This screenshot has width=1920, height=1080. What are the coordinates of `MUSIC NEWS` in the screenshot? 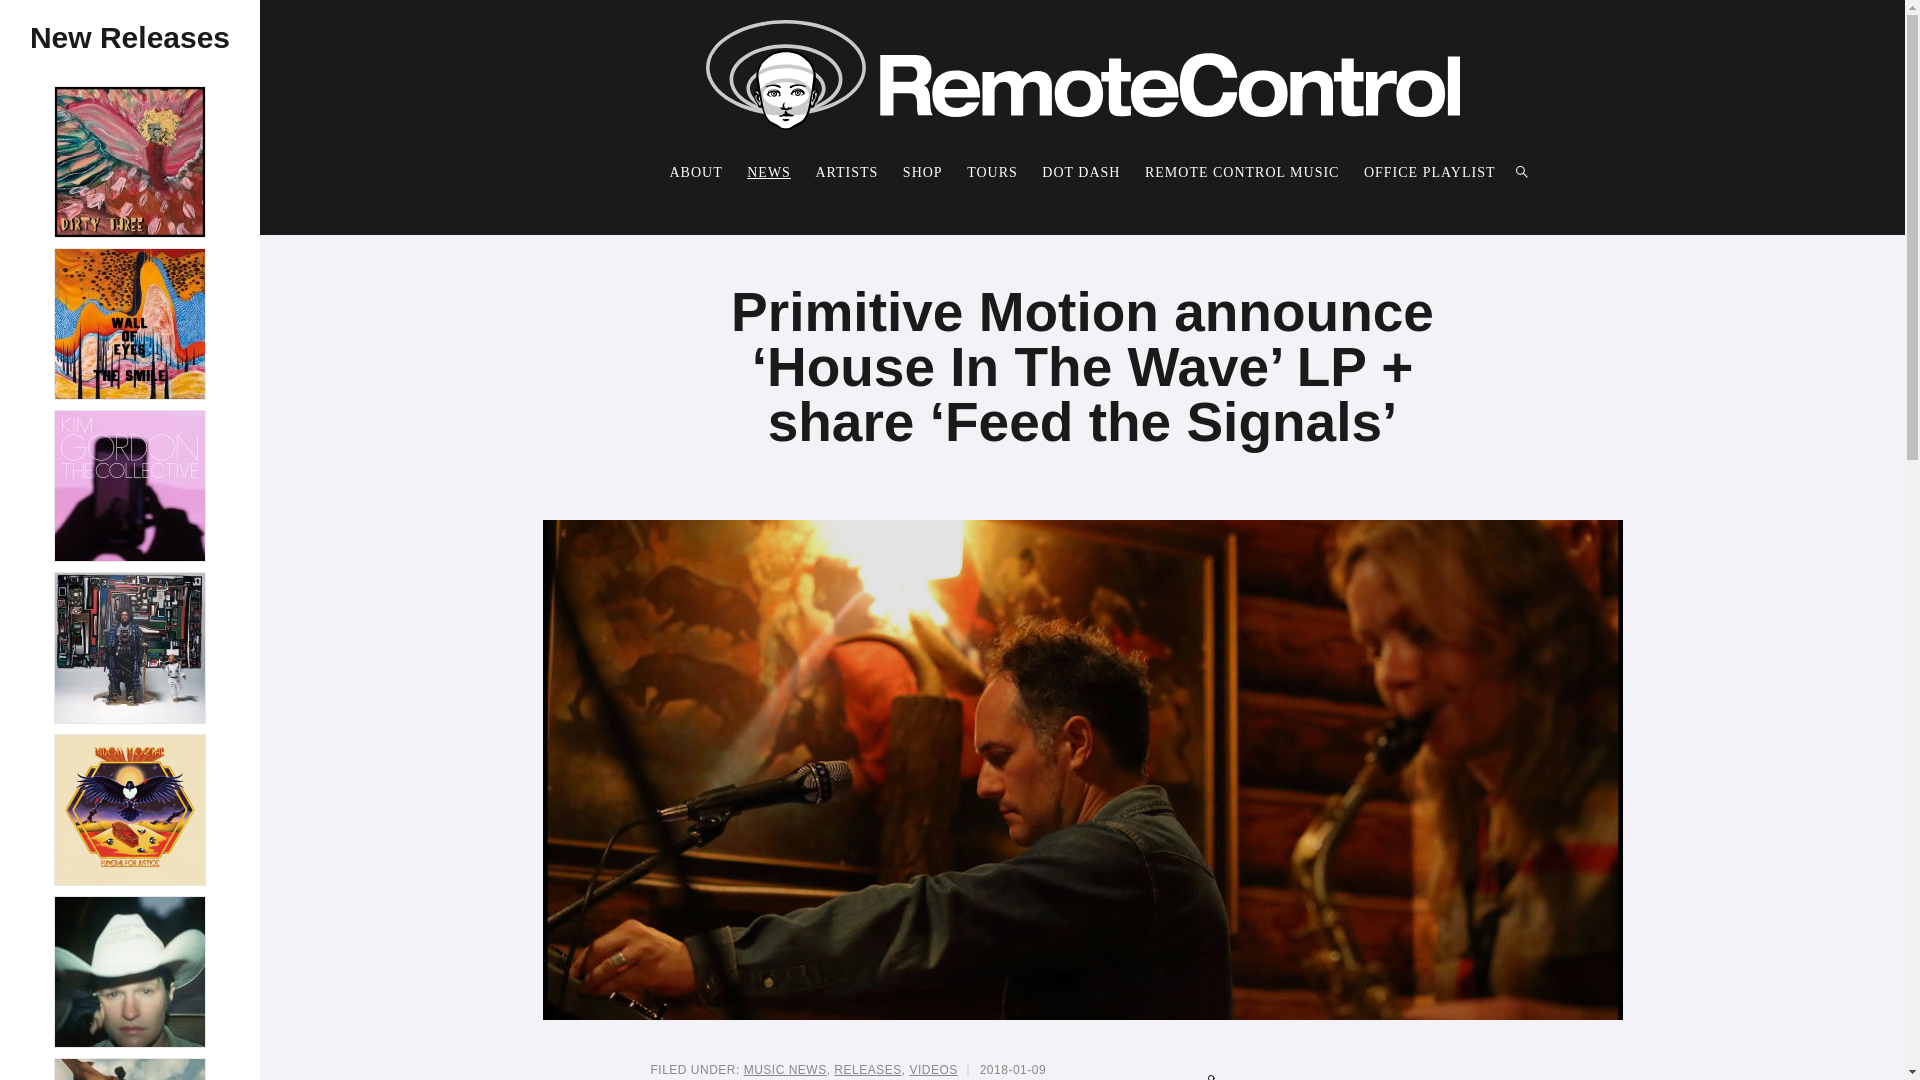 It's located at (786, 1069).